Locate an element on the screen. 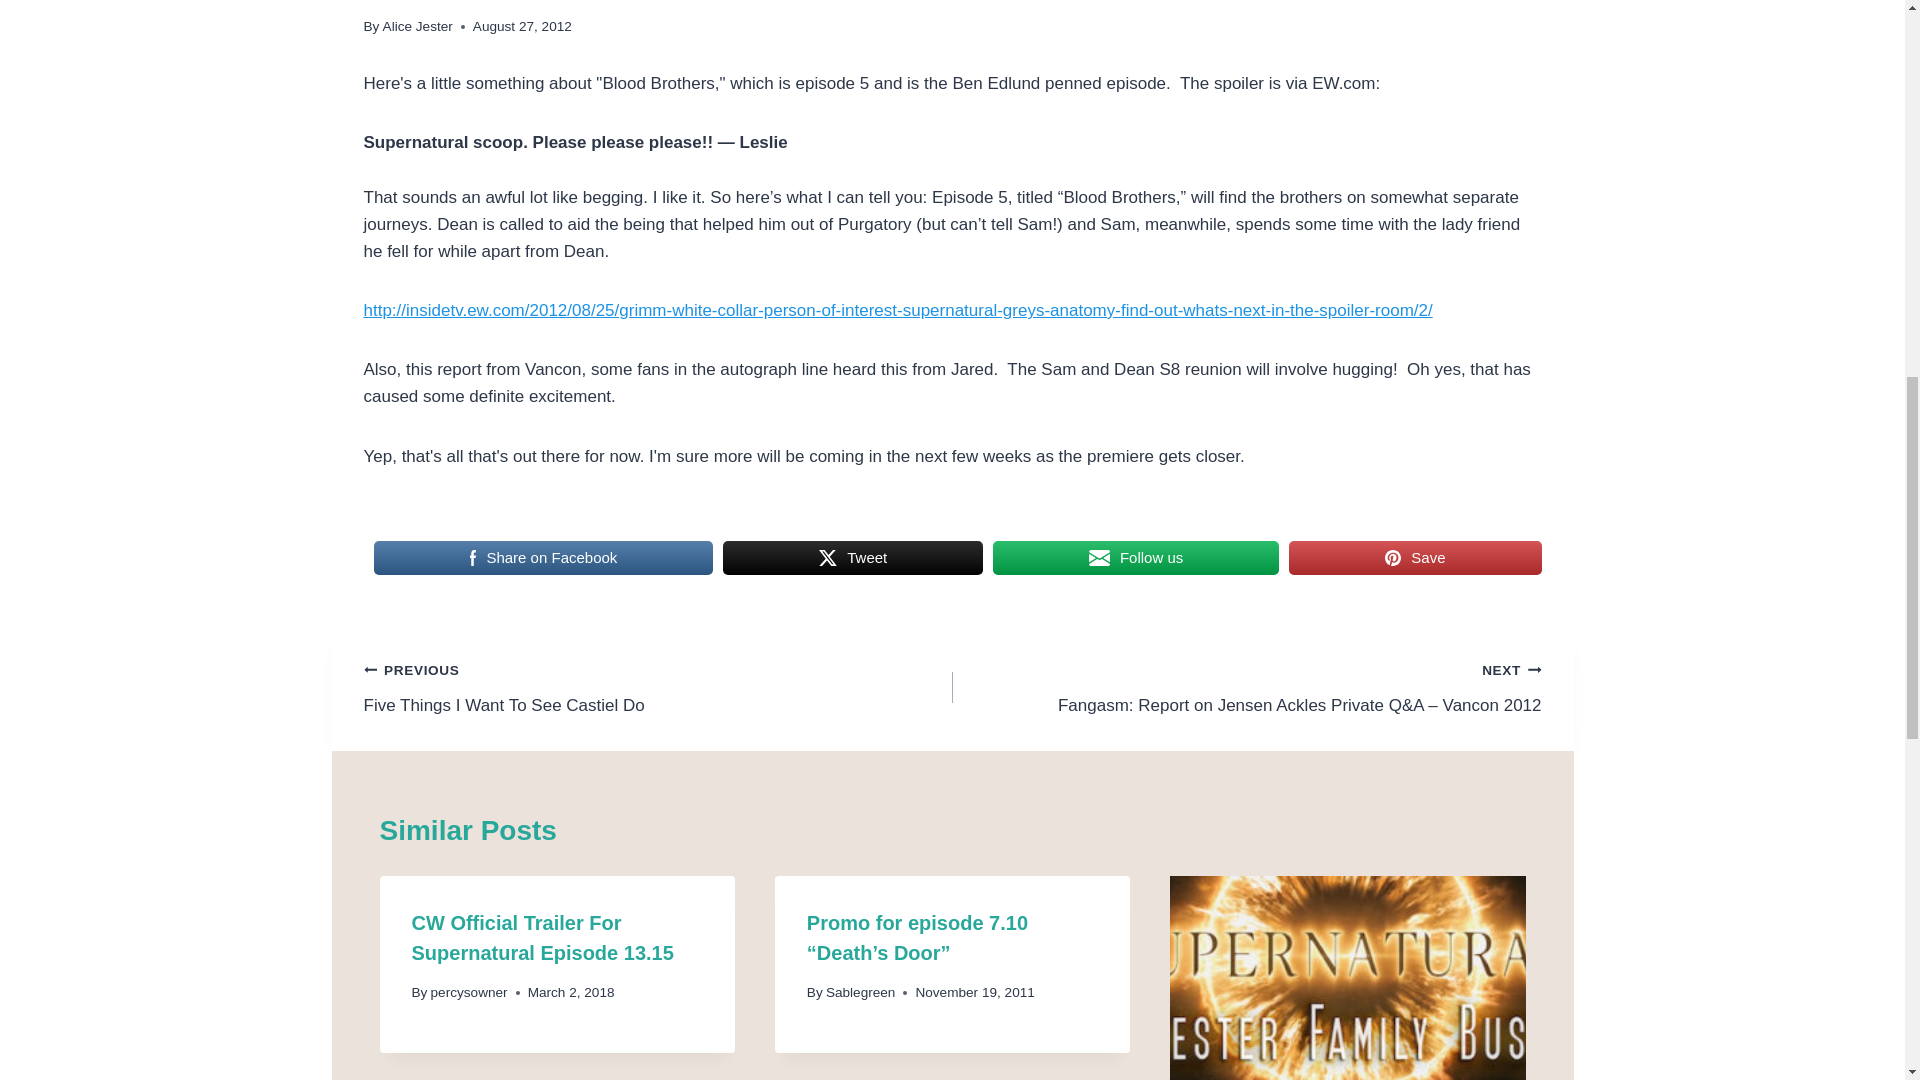 This screenshot has width=1920, height=1080. Tweet is located at coordinates (544, 557).